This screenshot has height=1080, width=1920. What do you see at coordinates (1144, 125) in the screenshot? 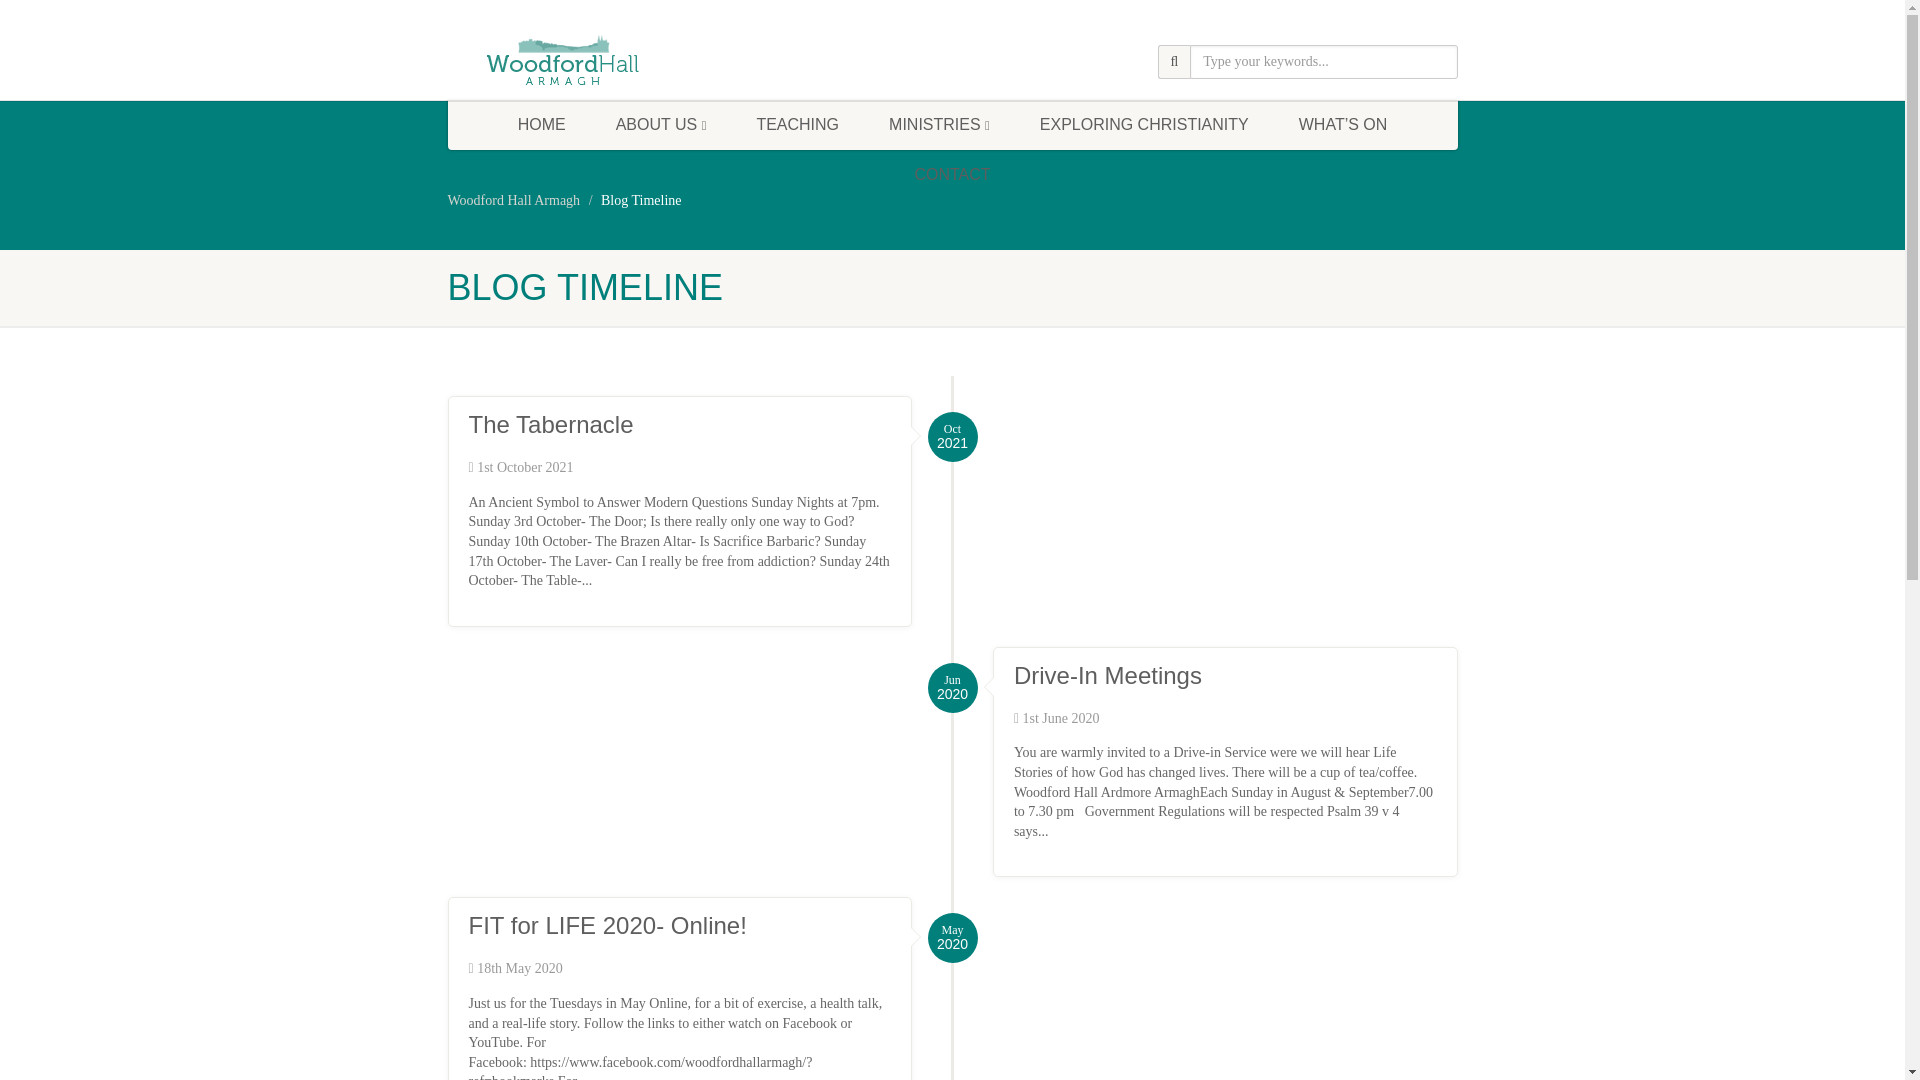
I see `EXPLORING CHRISTIANITY` at bounding box center [1144, 125].